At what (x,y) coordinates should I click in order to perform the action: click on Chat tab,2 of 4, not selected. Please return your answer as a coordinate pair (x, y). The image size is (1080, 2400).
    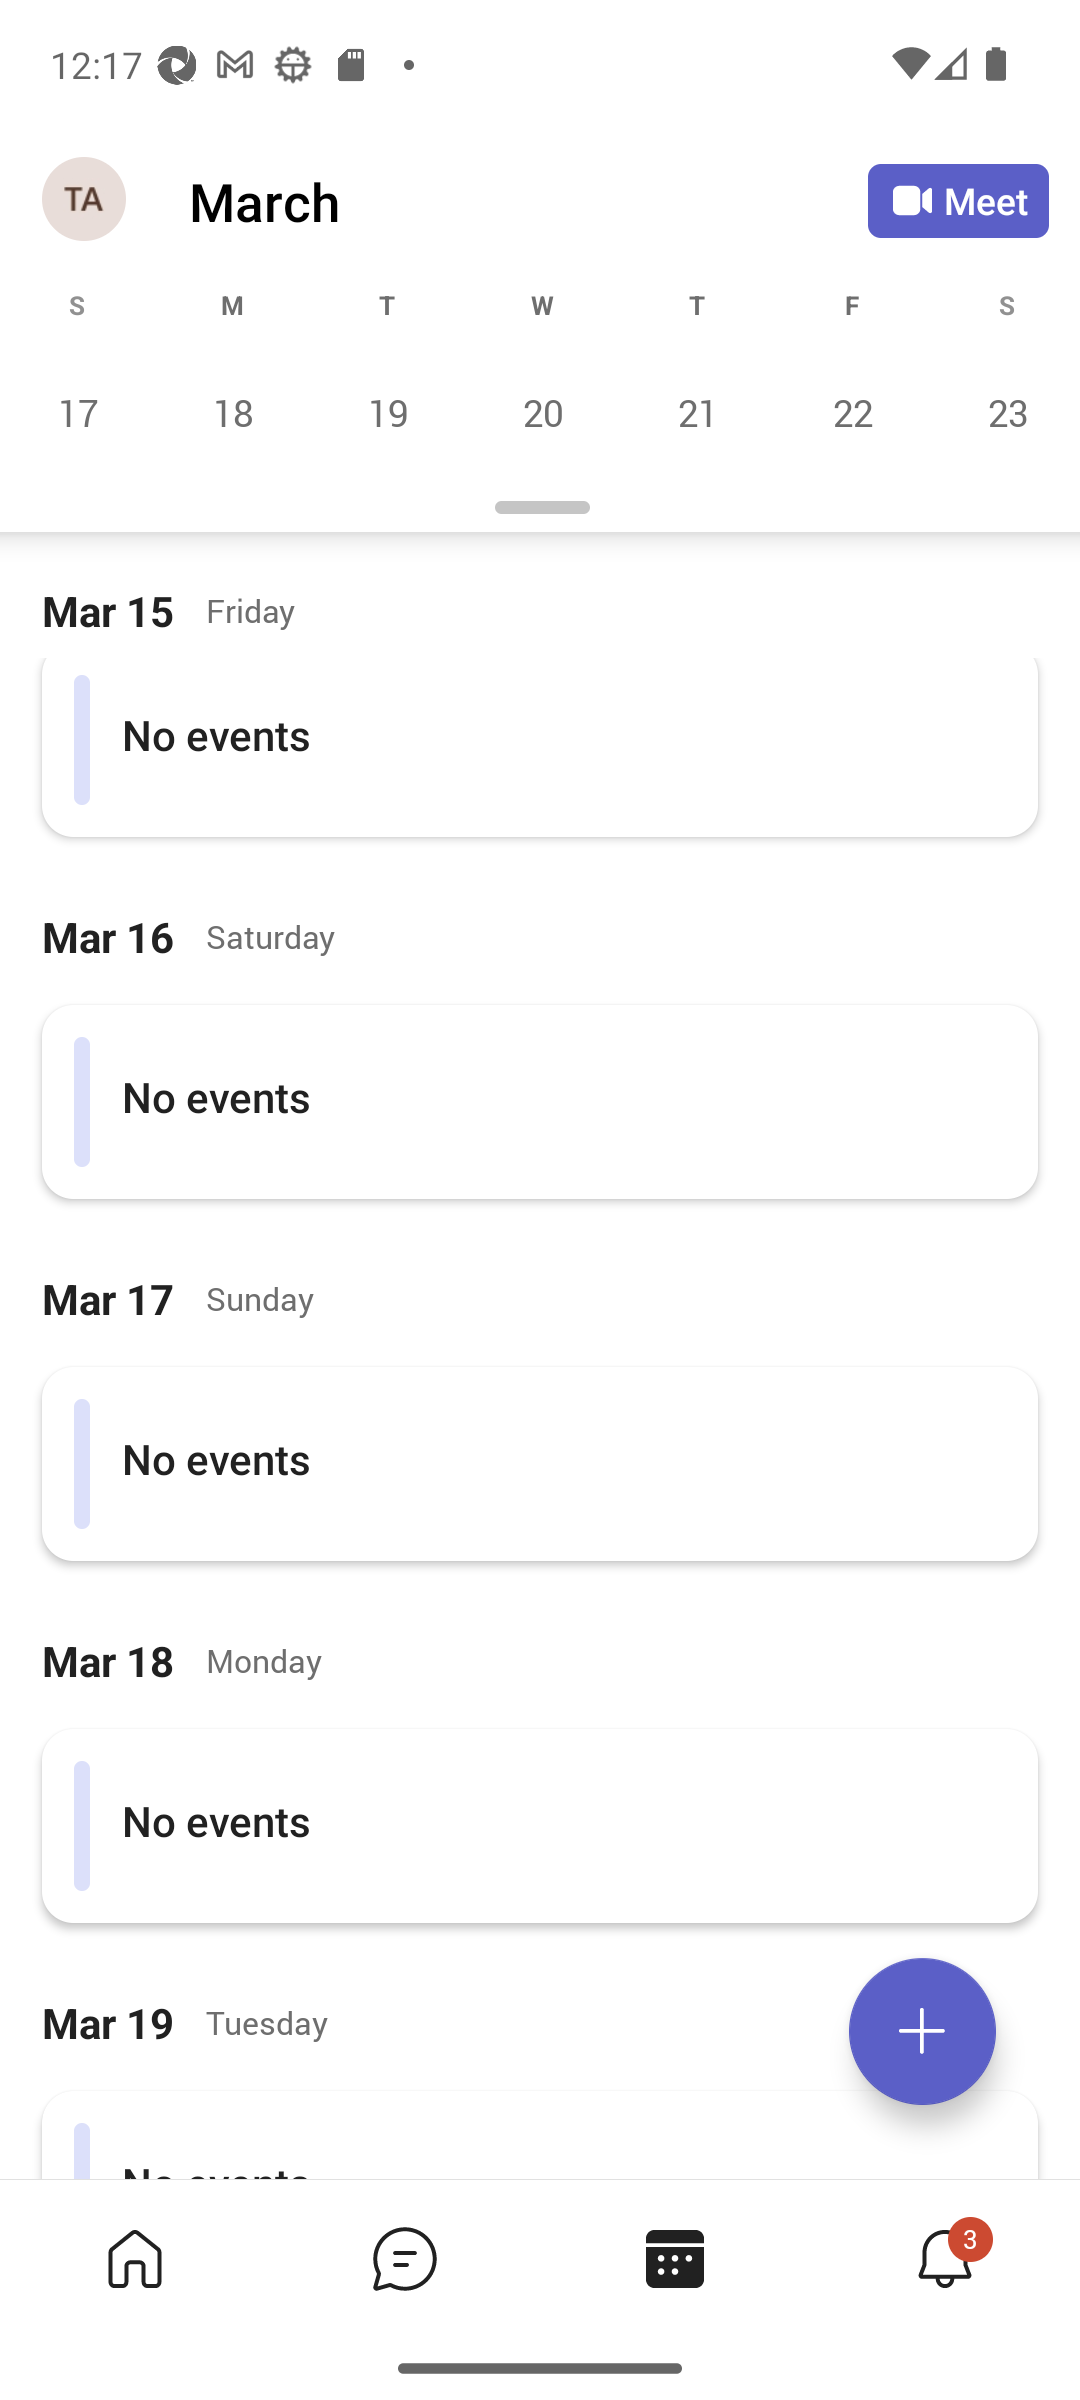
    Looking at the image, I should click on (404, 2258).